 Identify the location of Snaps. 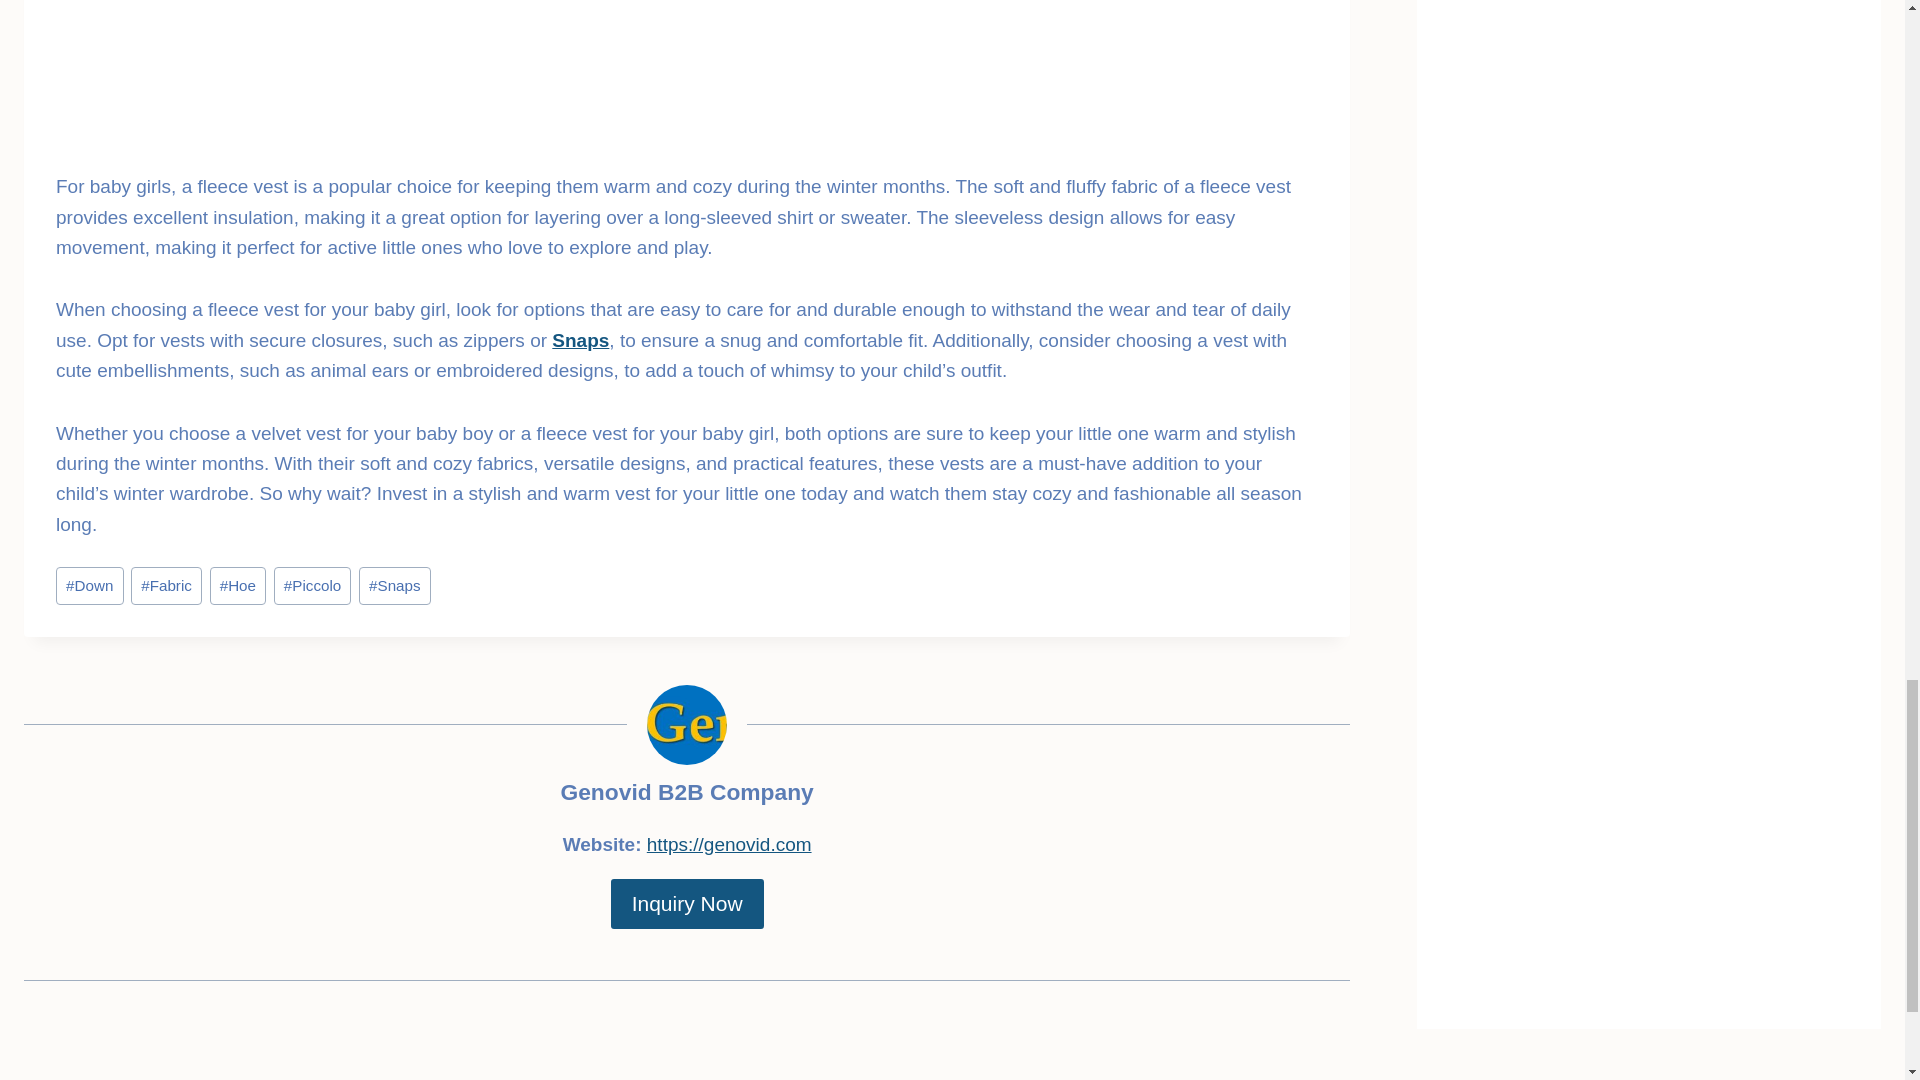
(394, 586).